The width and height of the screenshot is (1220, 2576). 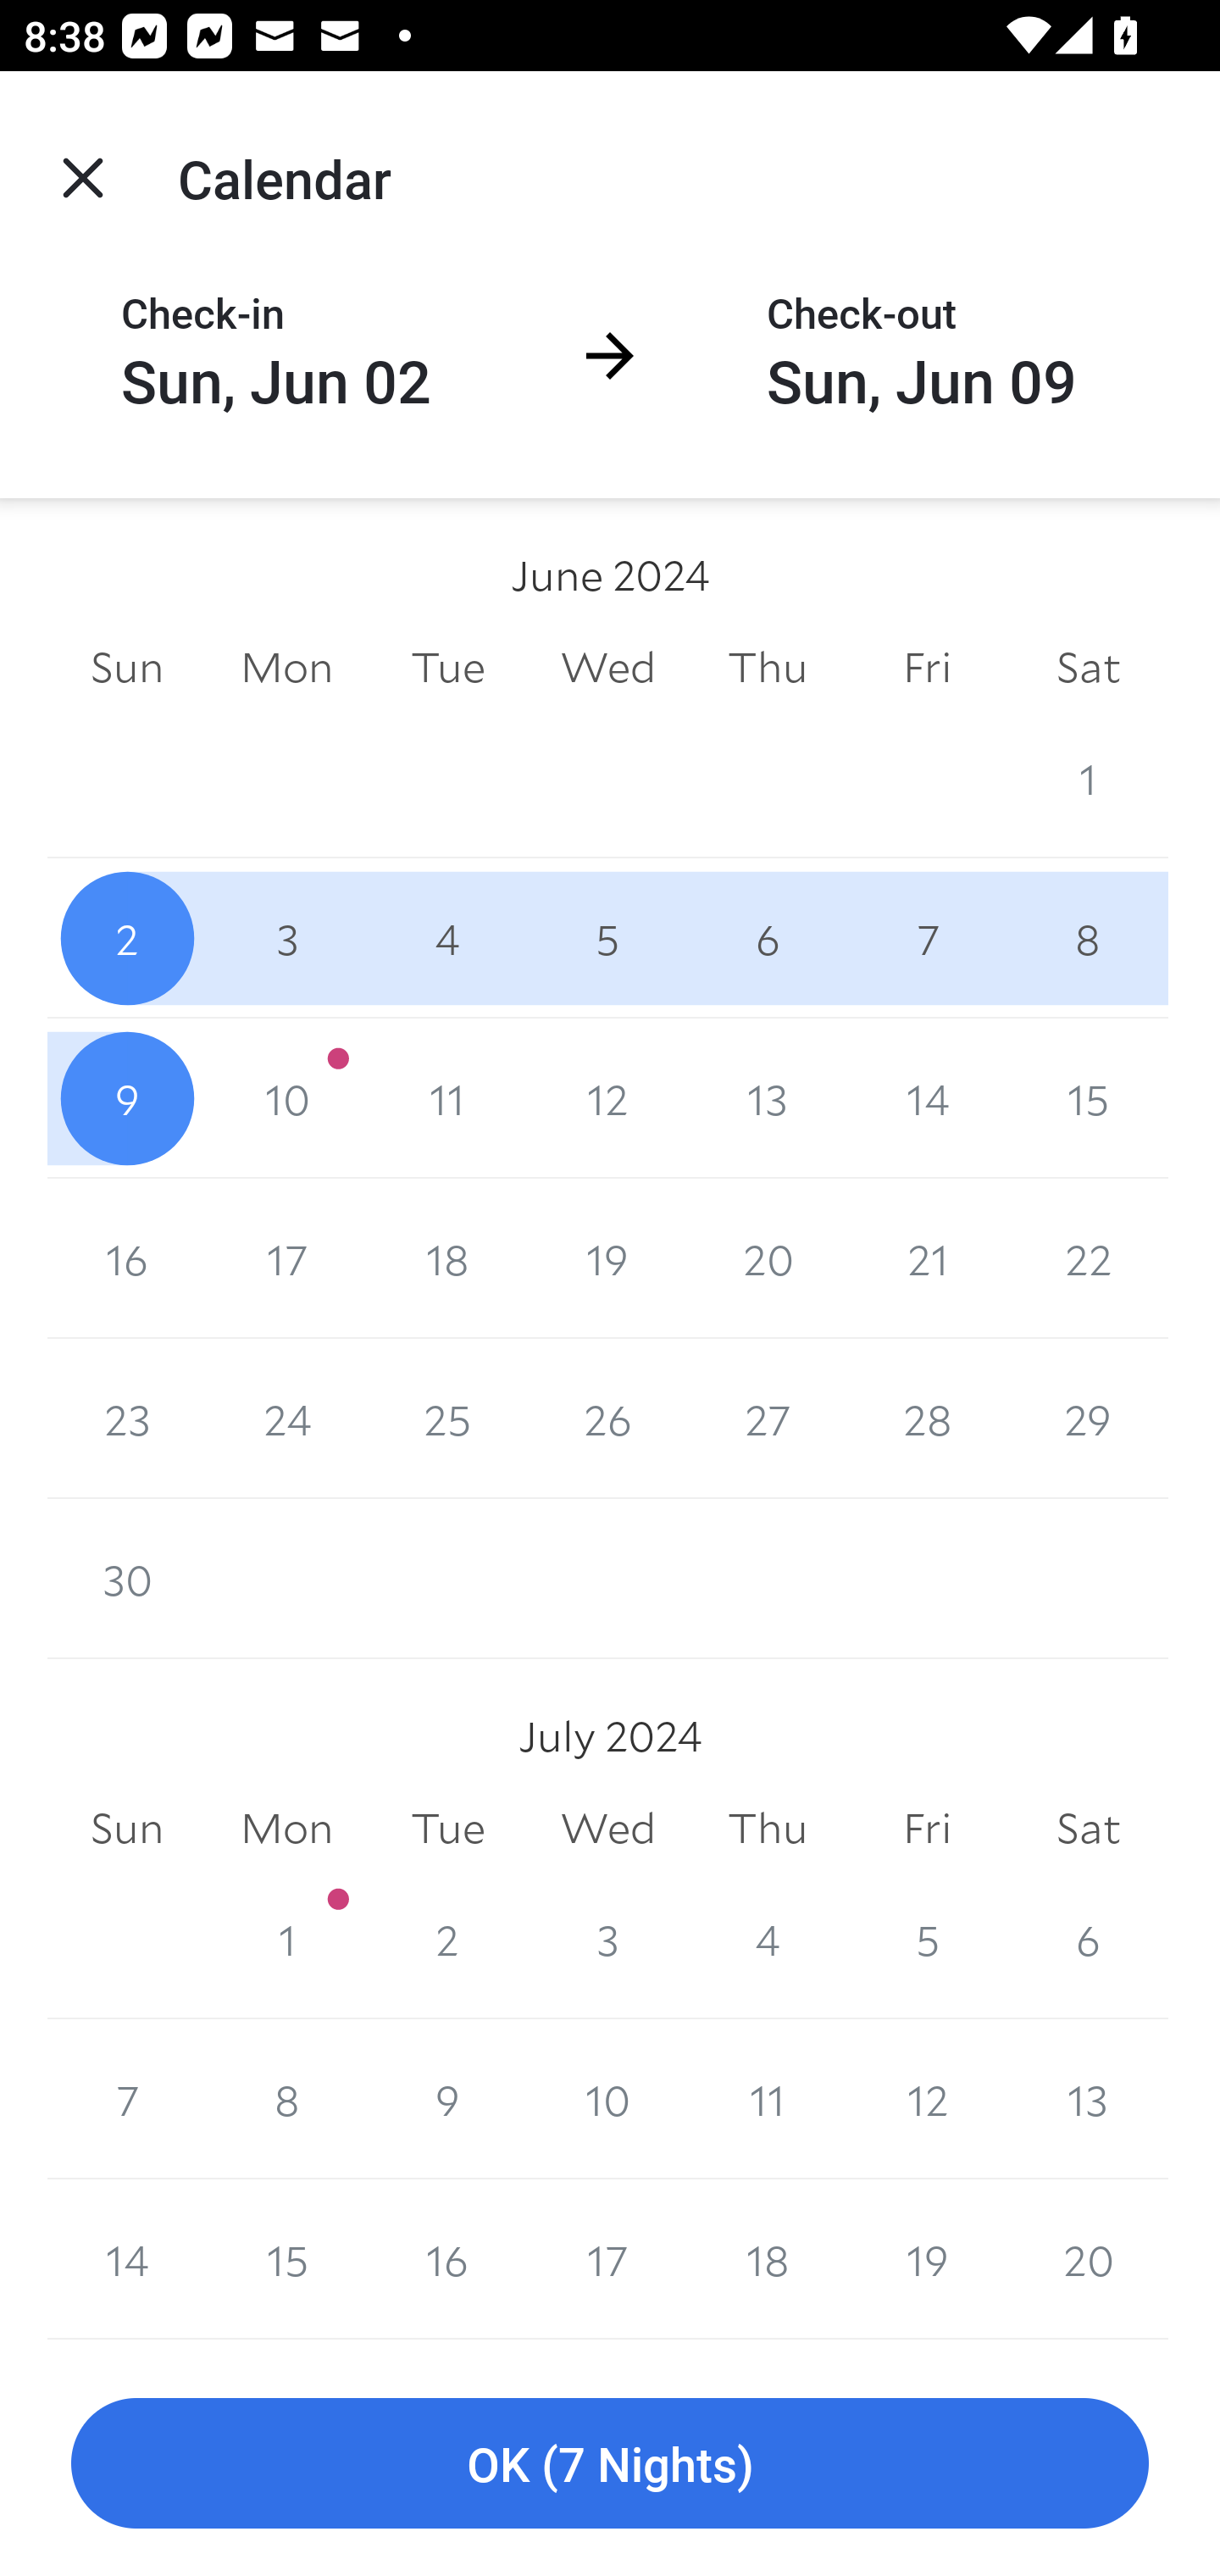 What do you see at coordinates (608, 2099) in the screenshot?
I see `10 10 July 2024` at bounding box center [608, 2099].